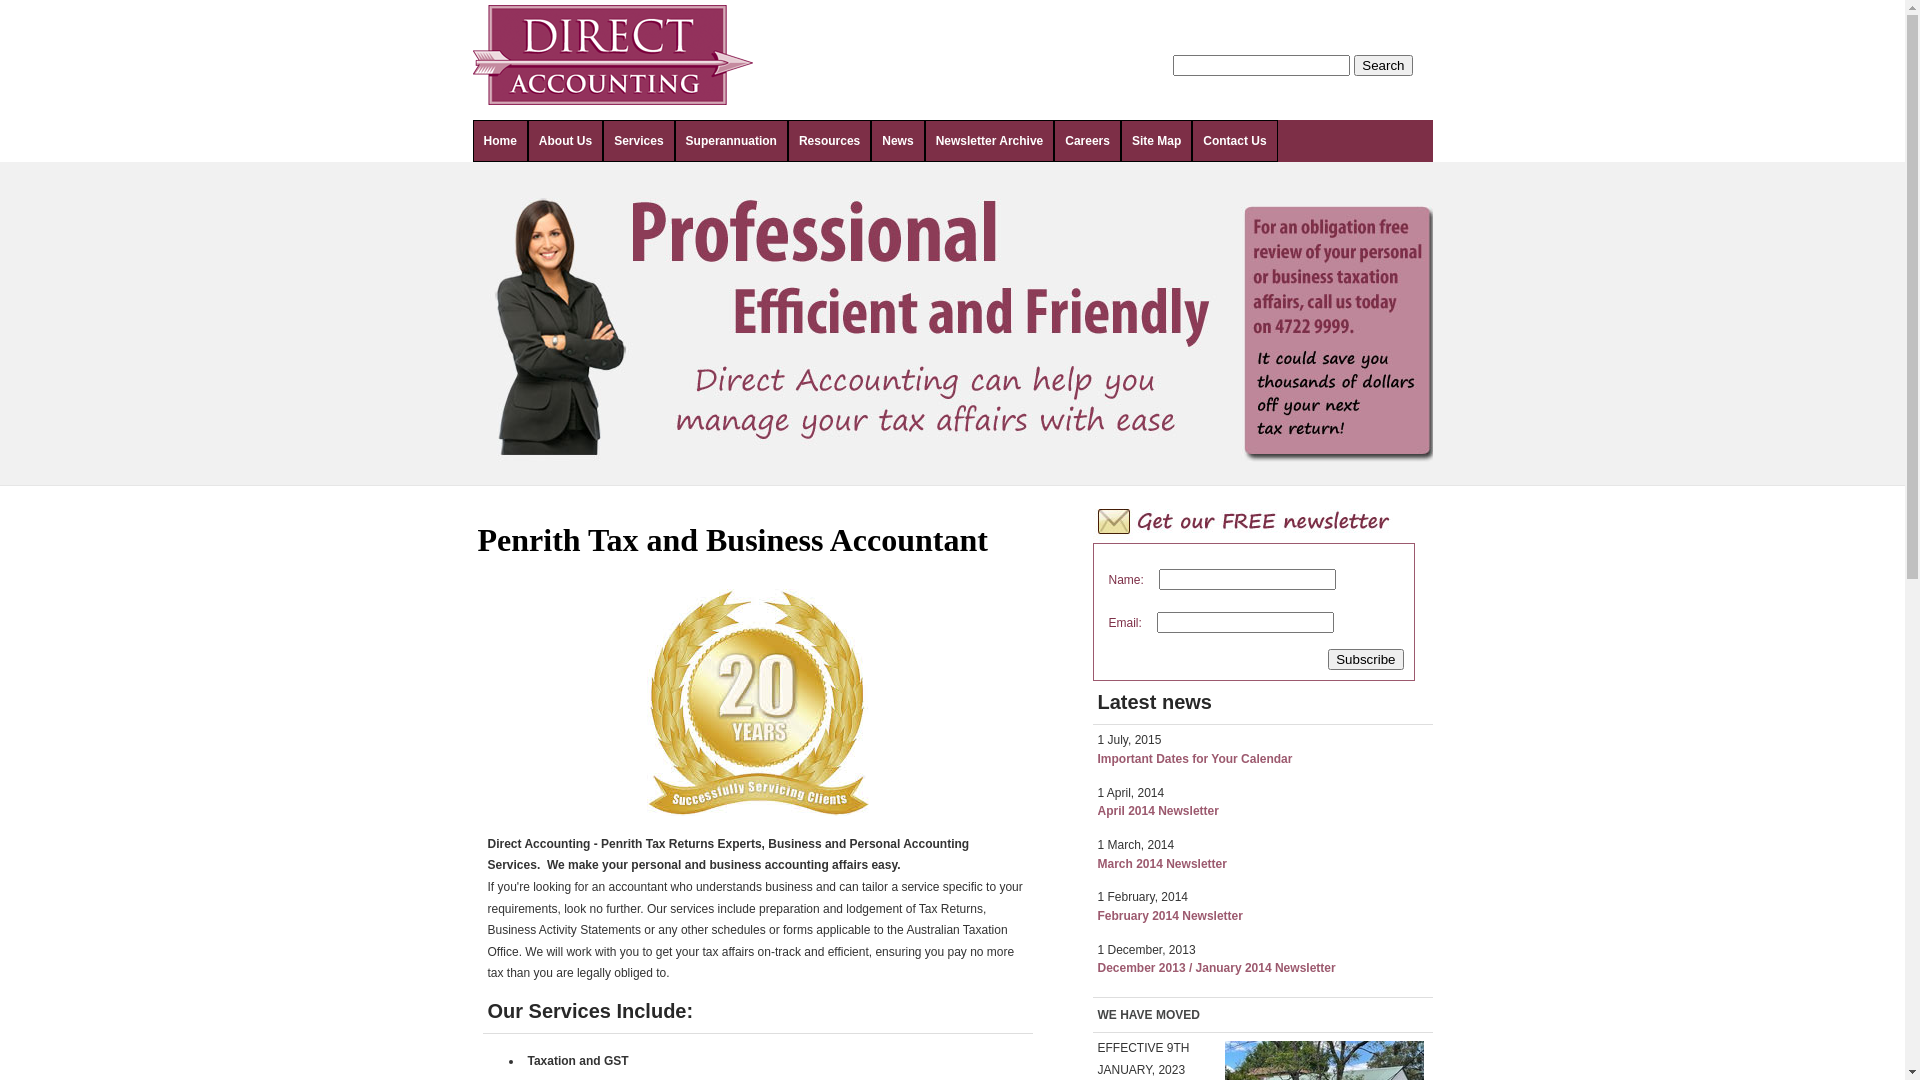  Describe the element at coordinates (1158, 811) in the screenshot. I see `April 2014 Newsletter` at that location.